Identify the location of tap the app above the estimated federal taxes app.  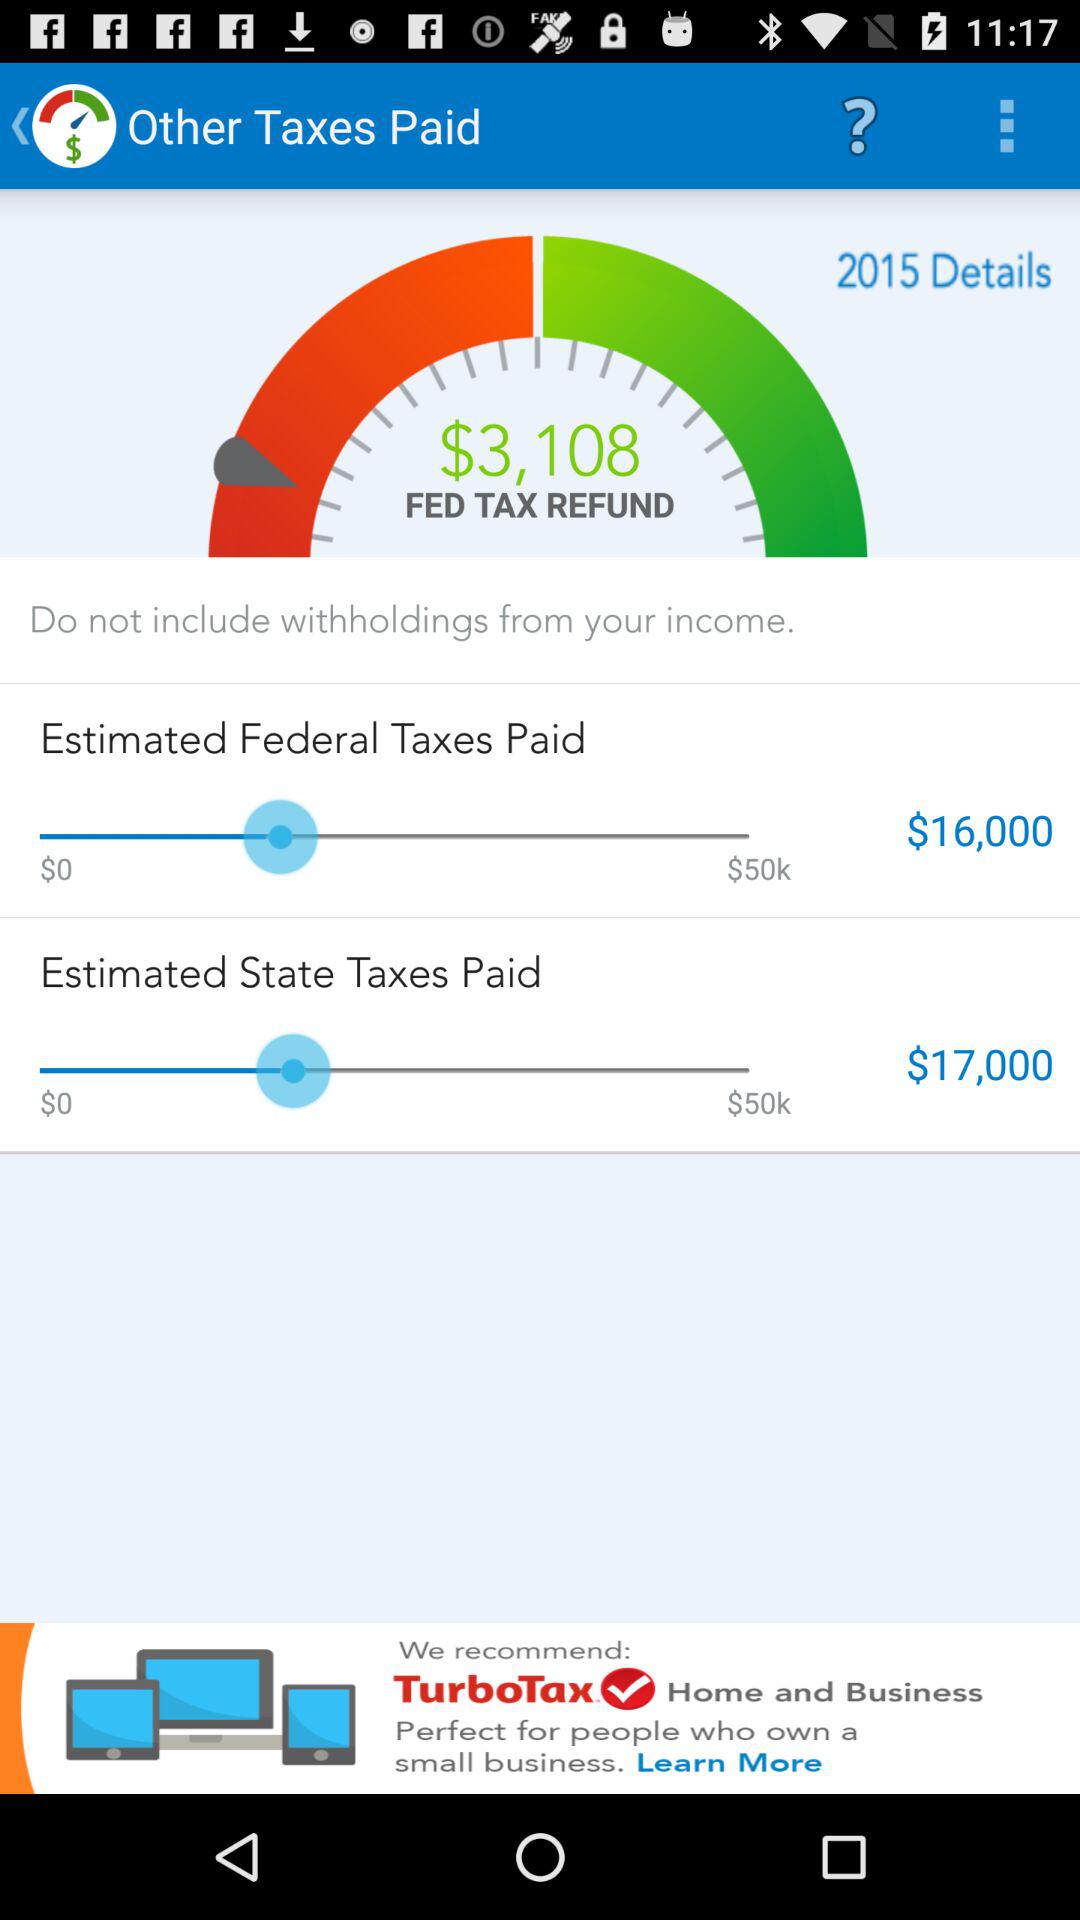
(412, 619).